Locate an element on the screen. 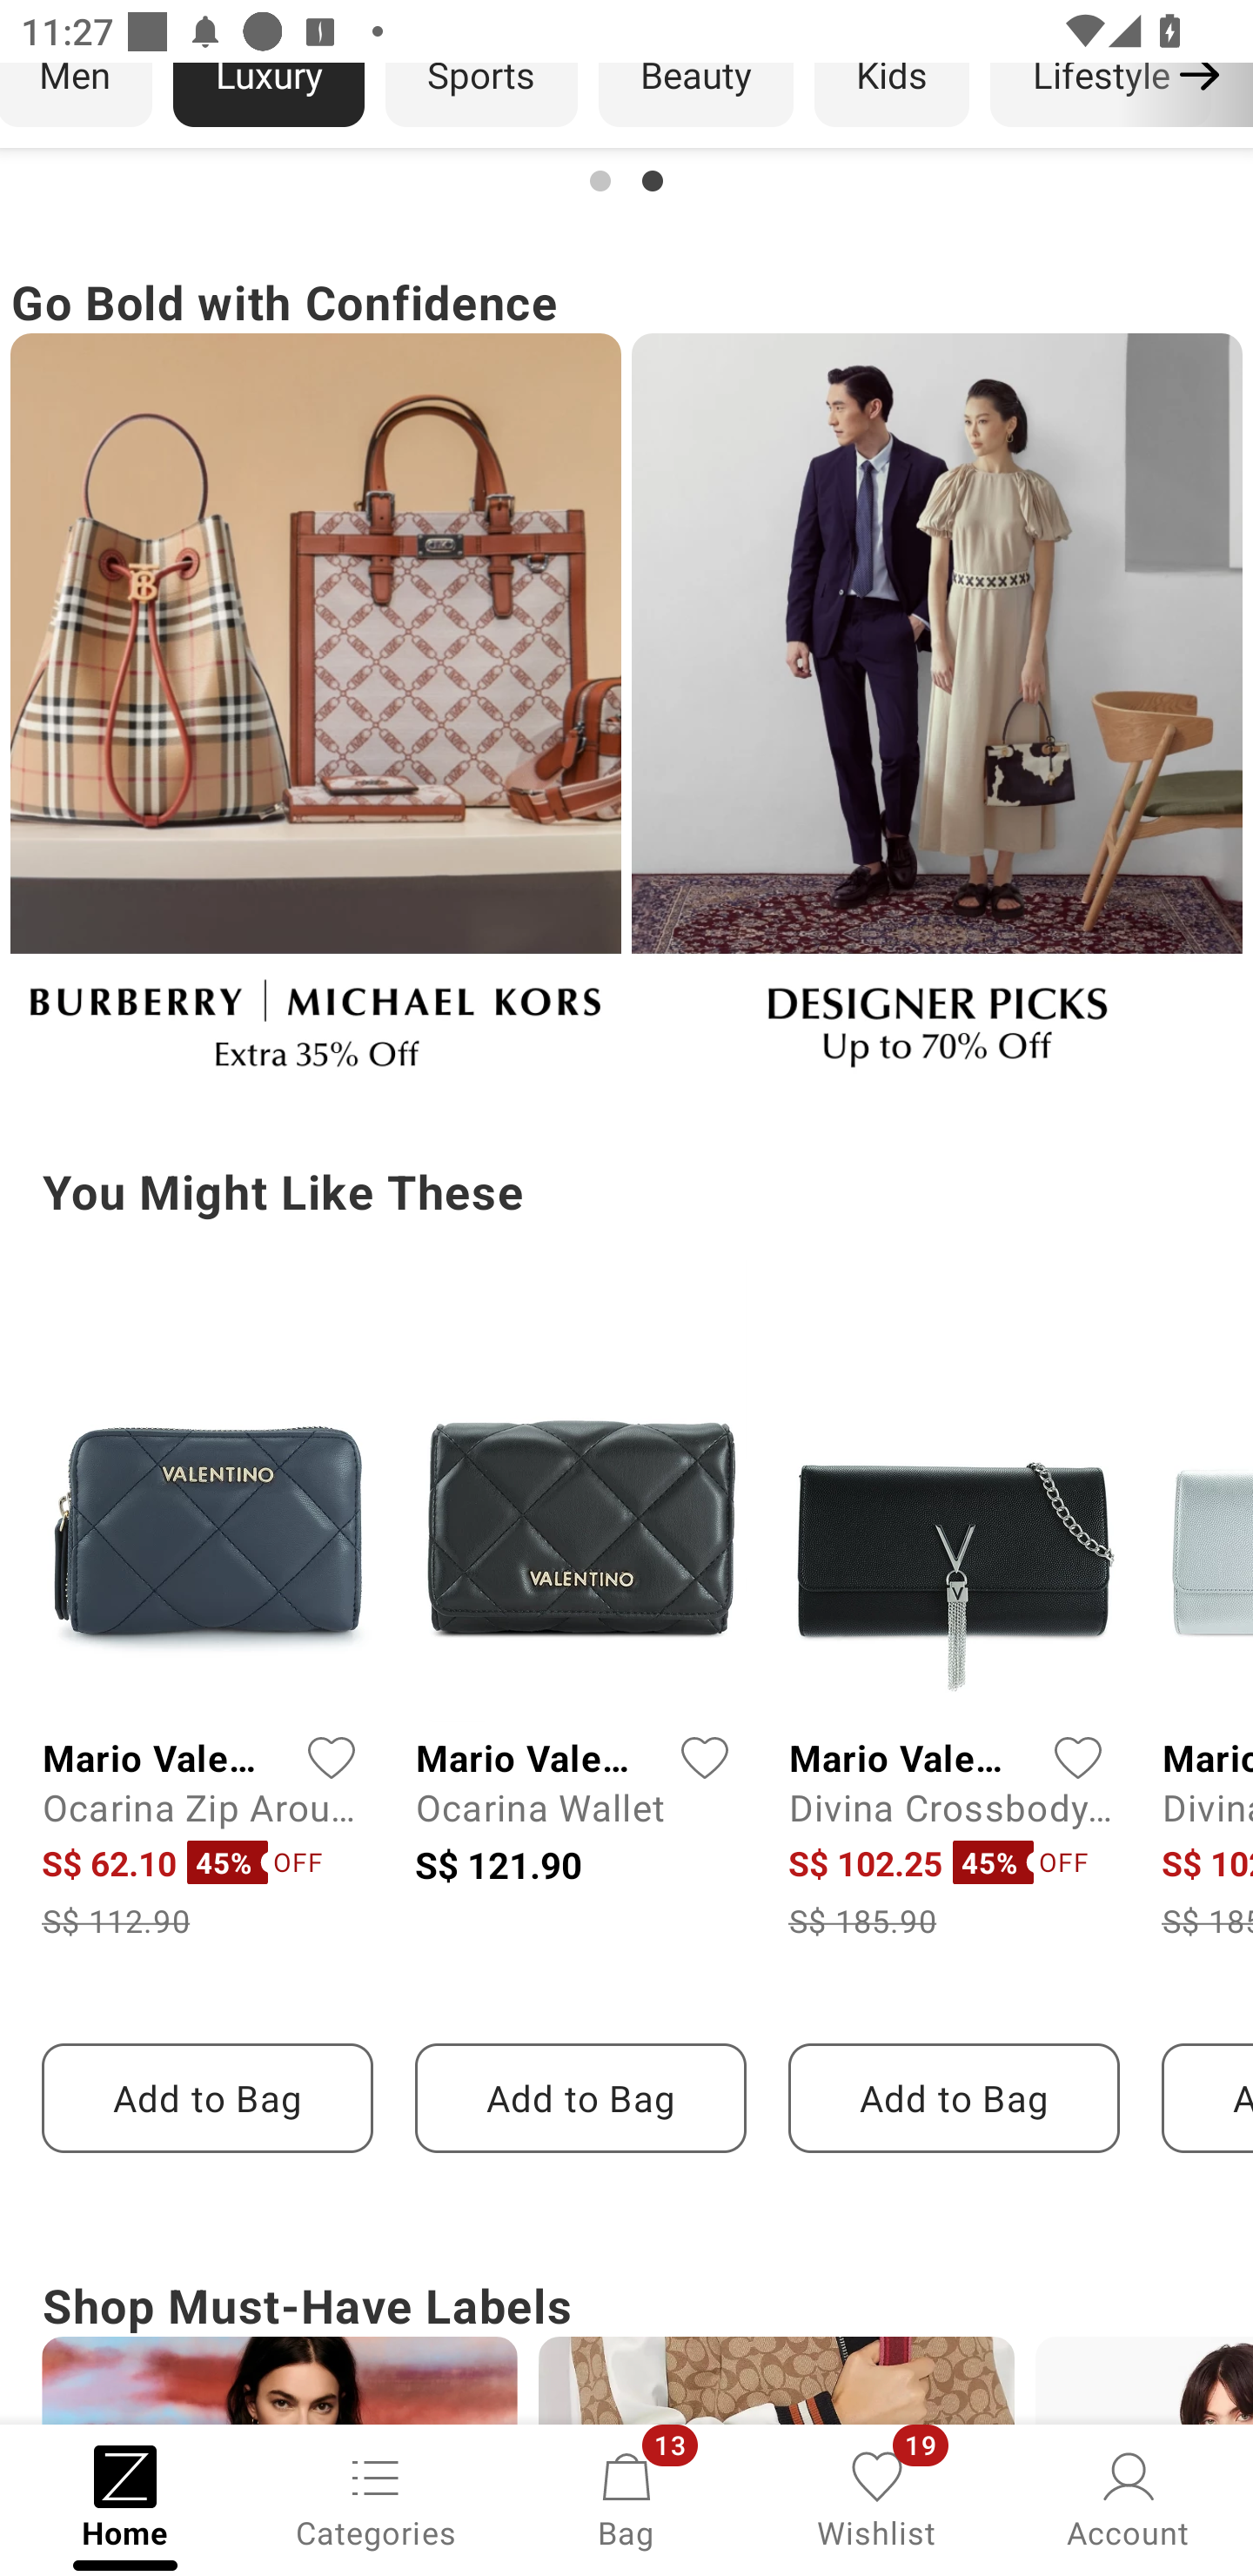 The height and width of the screenshot is (2576, 1253). Add to Bag is located at coordinates (954, 2097).